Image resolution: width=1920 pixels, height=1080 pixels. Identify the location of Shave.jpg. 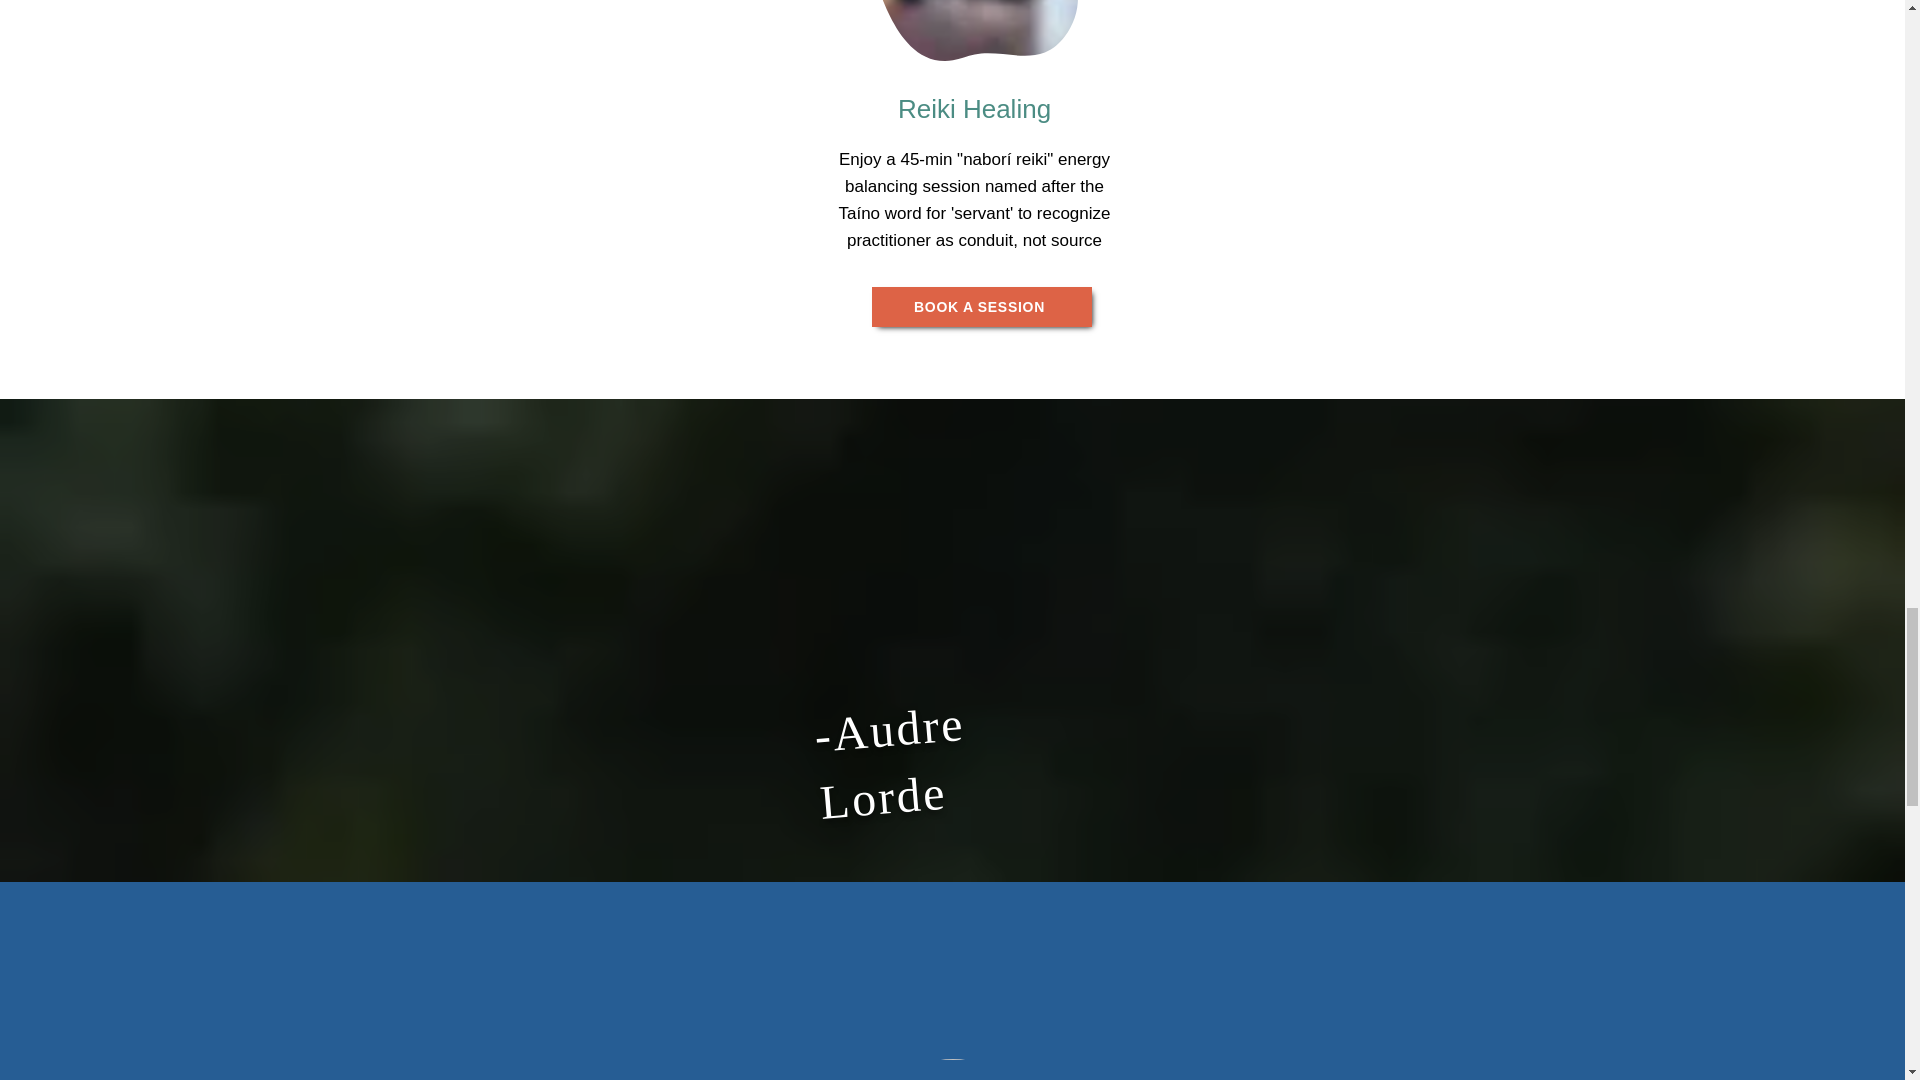
(952, 1070).